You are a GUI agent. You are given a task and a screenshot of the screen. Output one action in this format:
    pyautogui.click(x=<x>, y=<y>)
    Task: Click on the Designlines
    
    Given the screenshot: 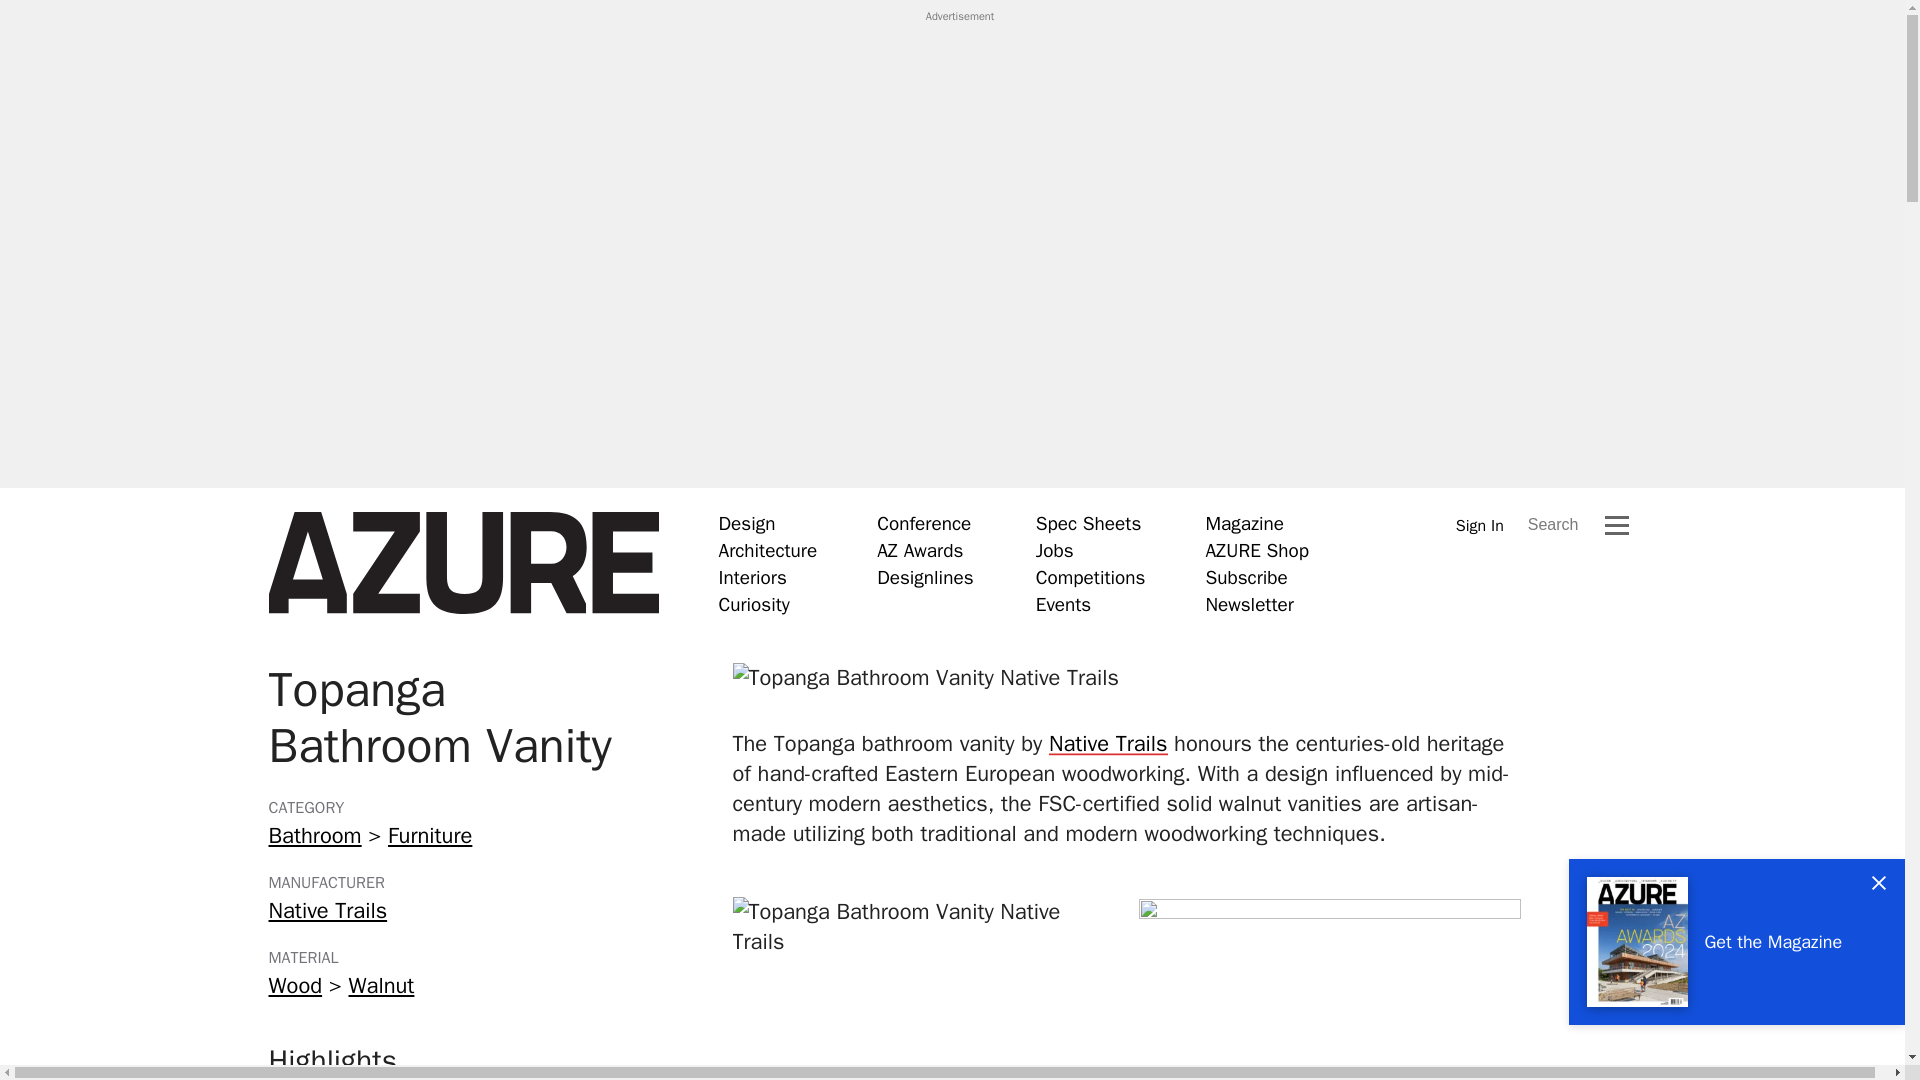 What is the action you would take?
    pyautogui.click(x=925, y=577)
    